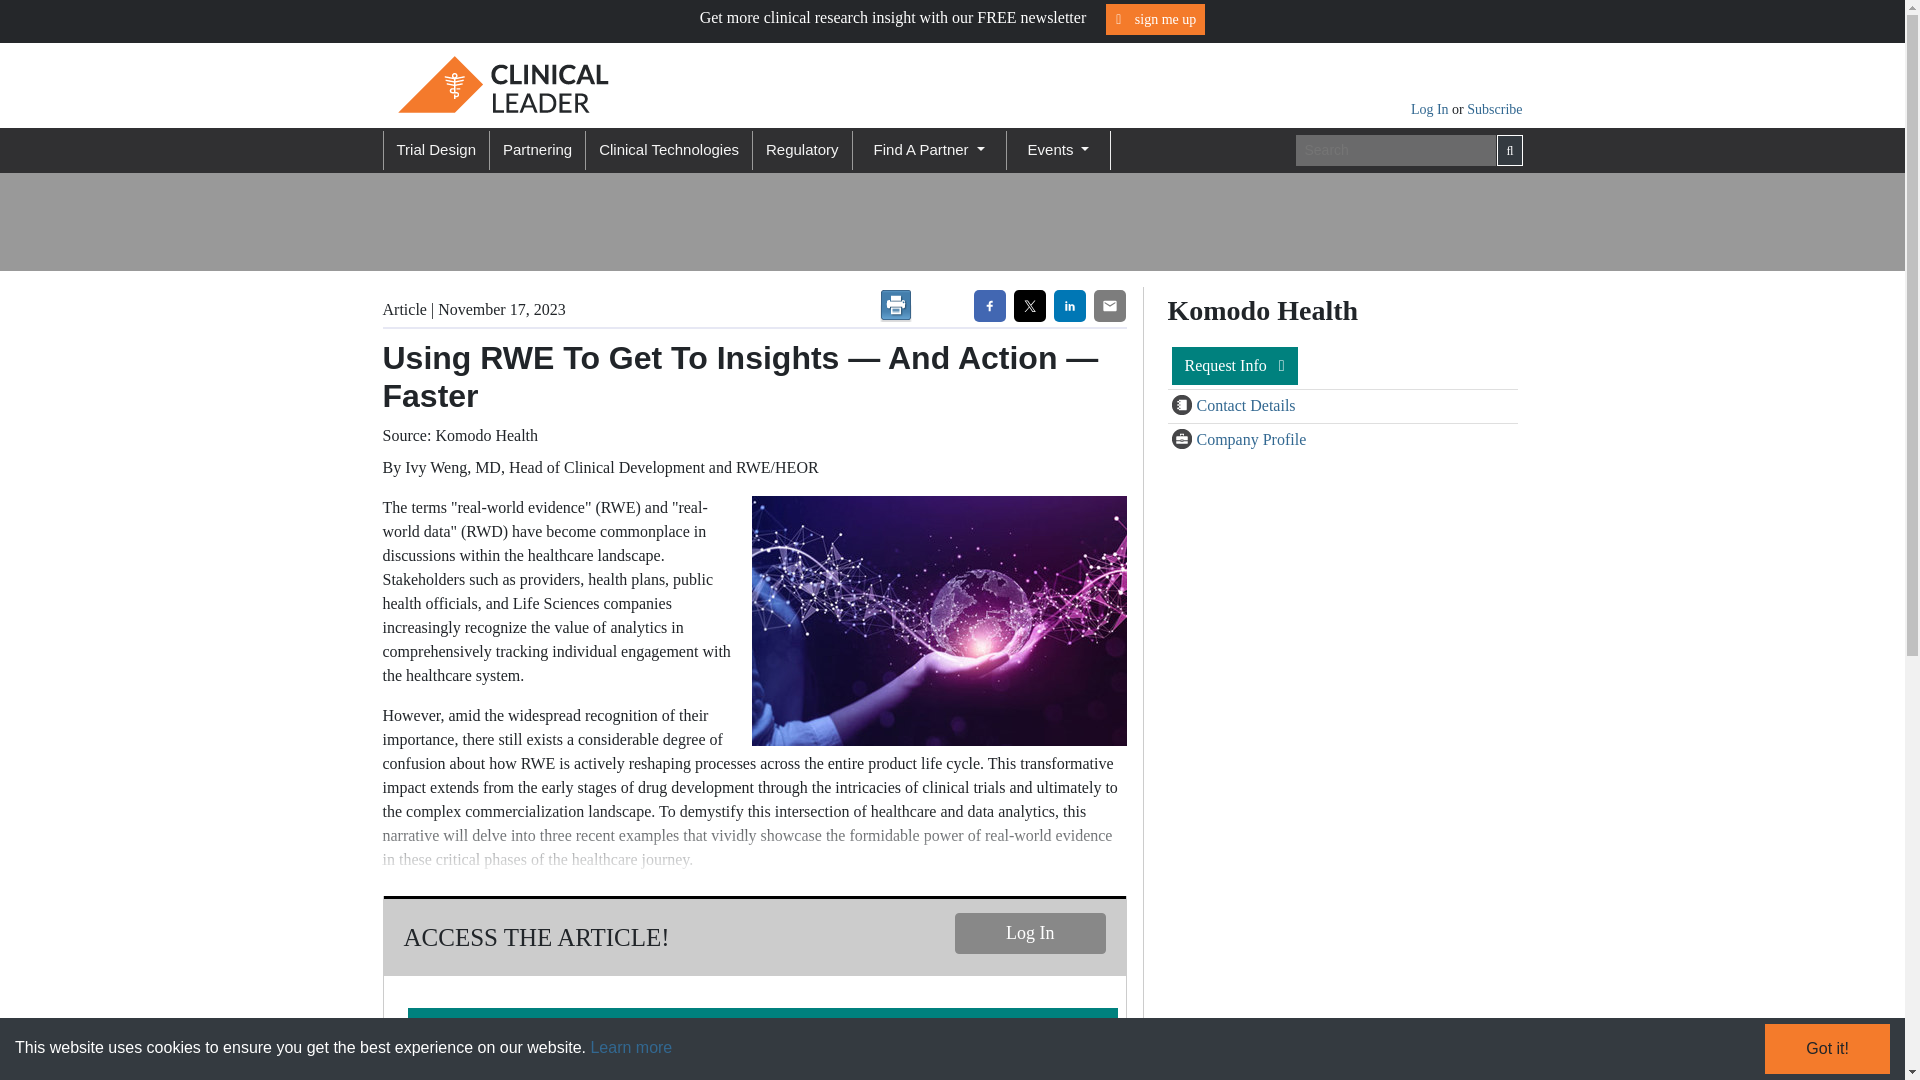 This screenshot has height=1080, width=1920. Describe the element at coordinates (1058, 150) in the screenshot. I see `Events` at that location.